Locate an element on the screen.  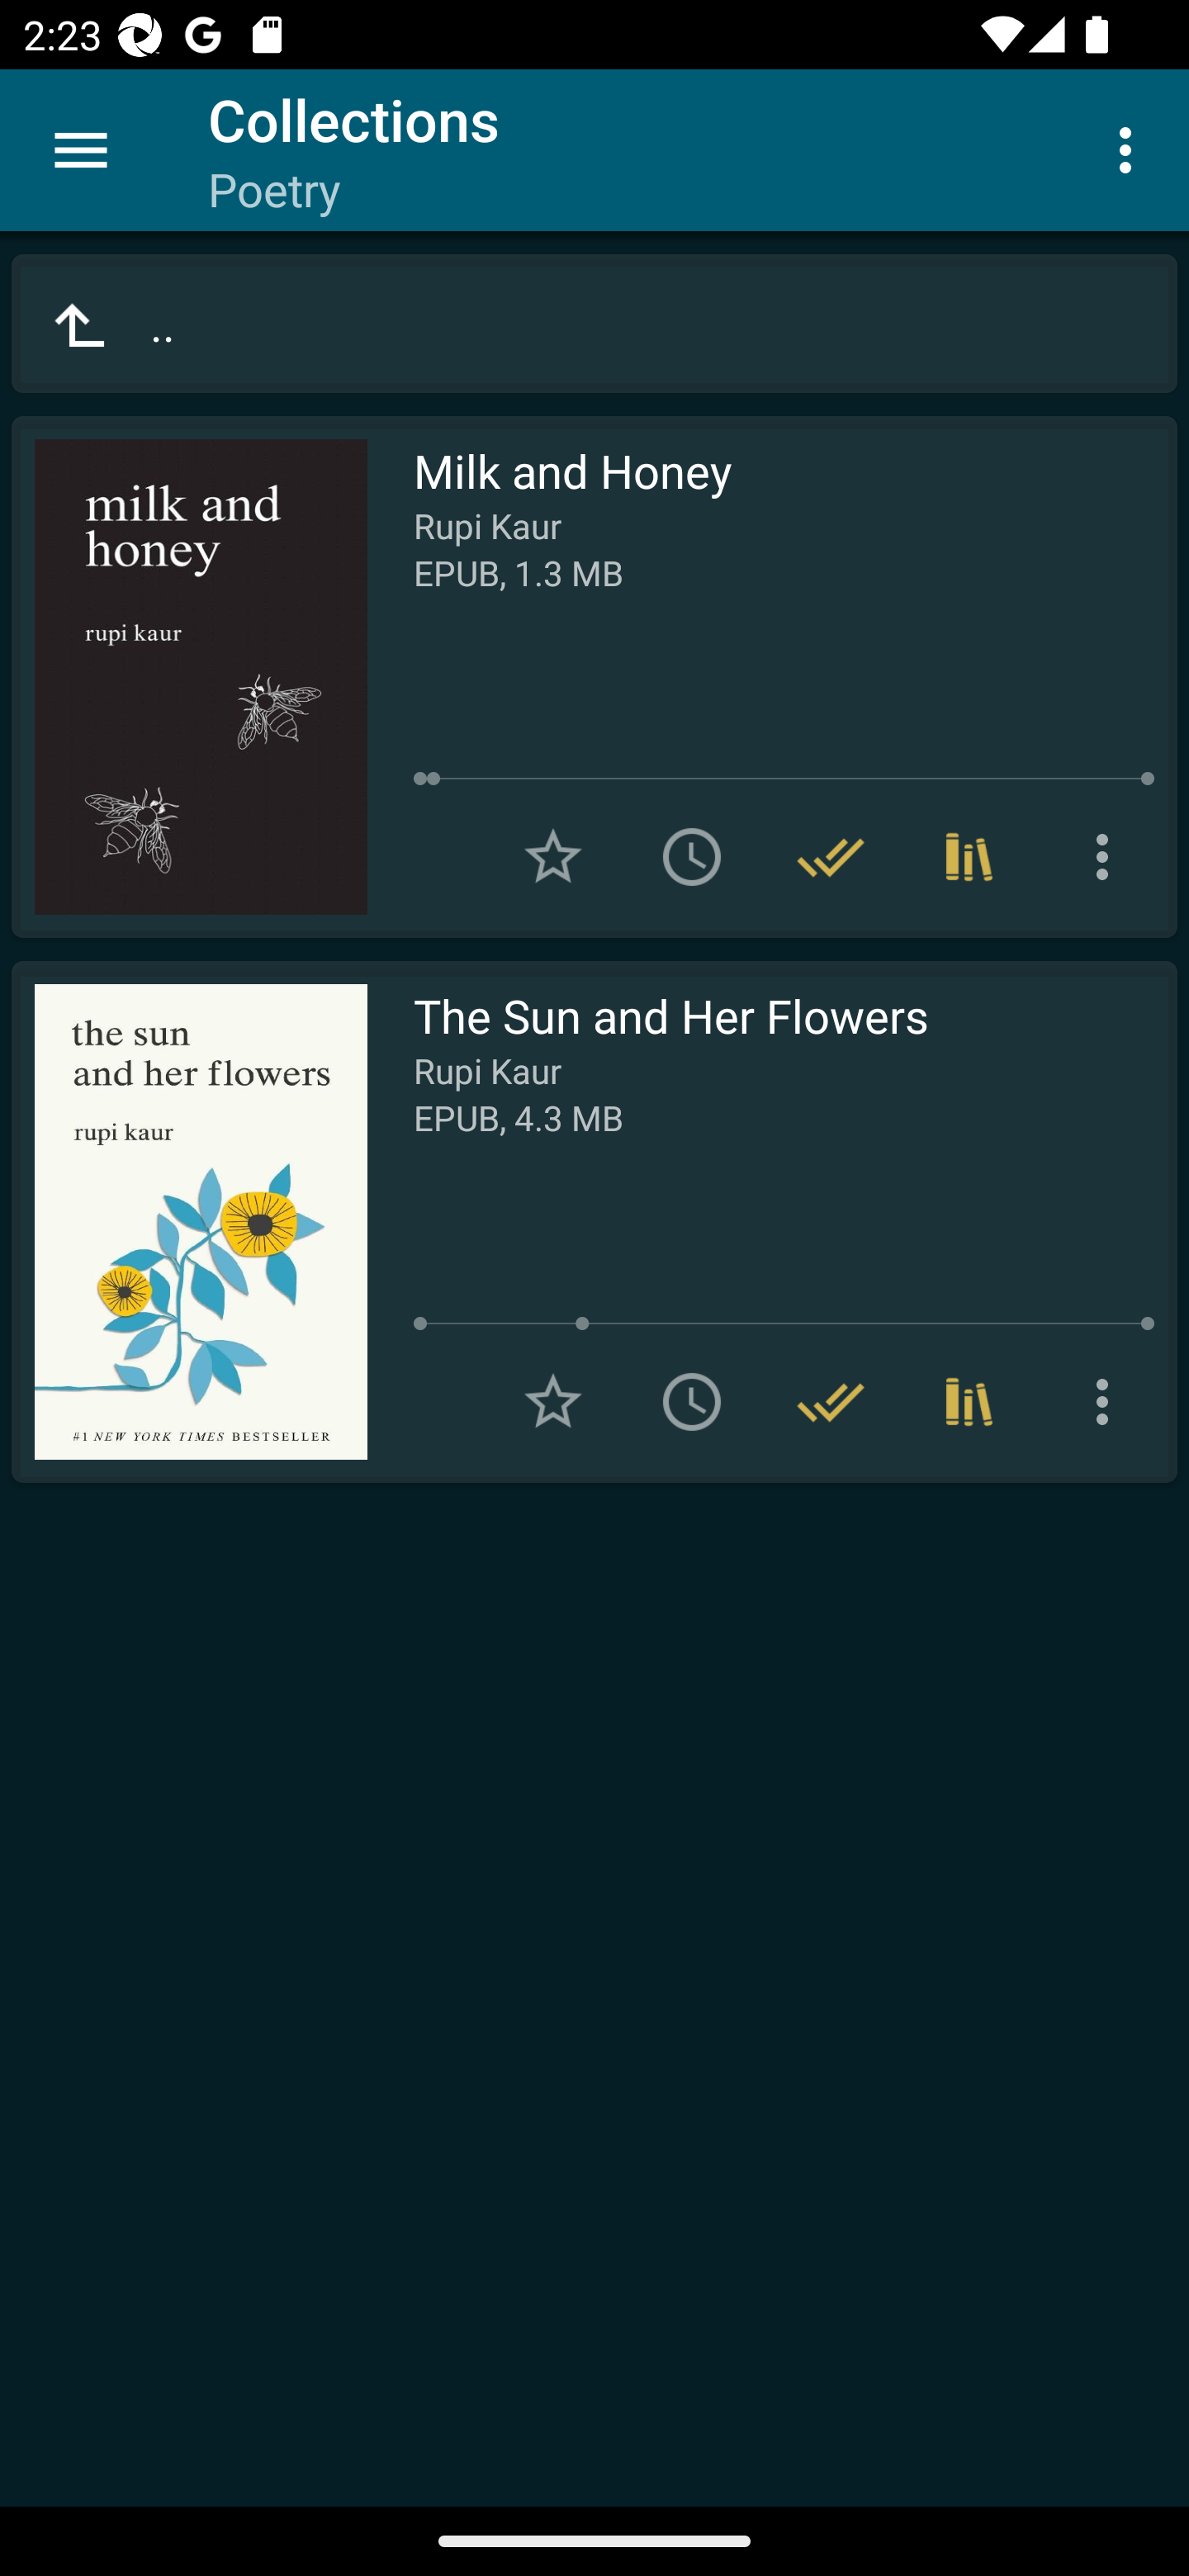
.. is located at coordinates (594, 324).